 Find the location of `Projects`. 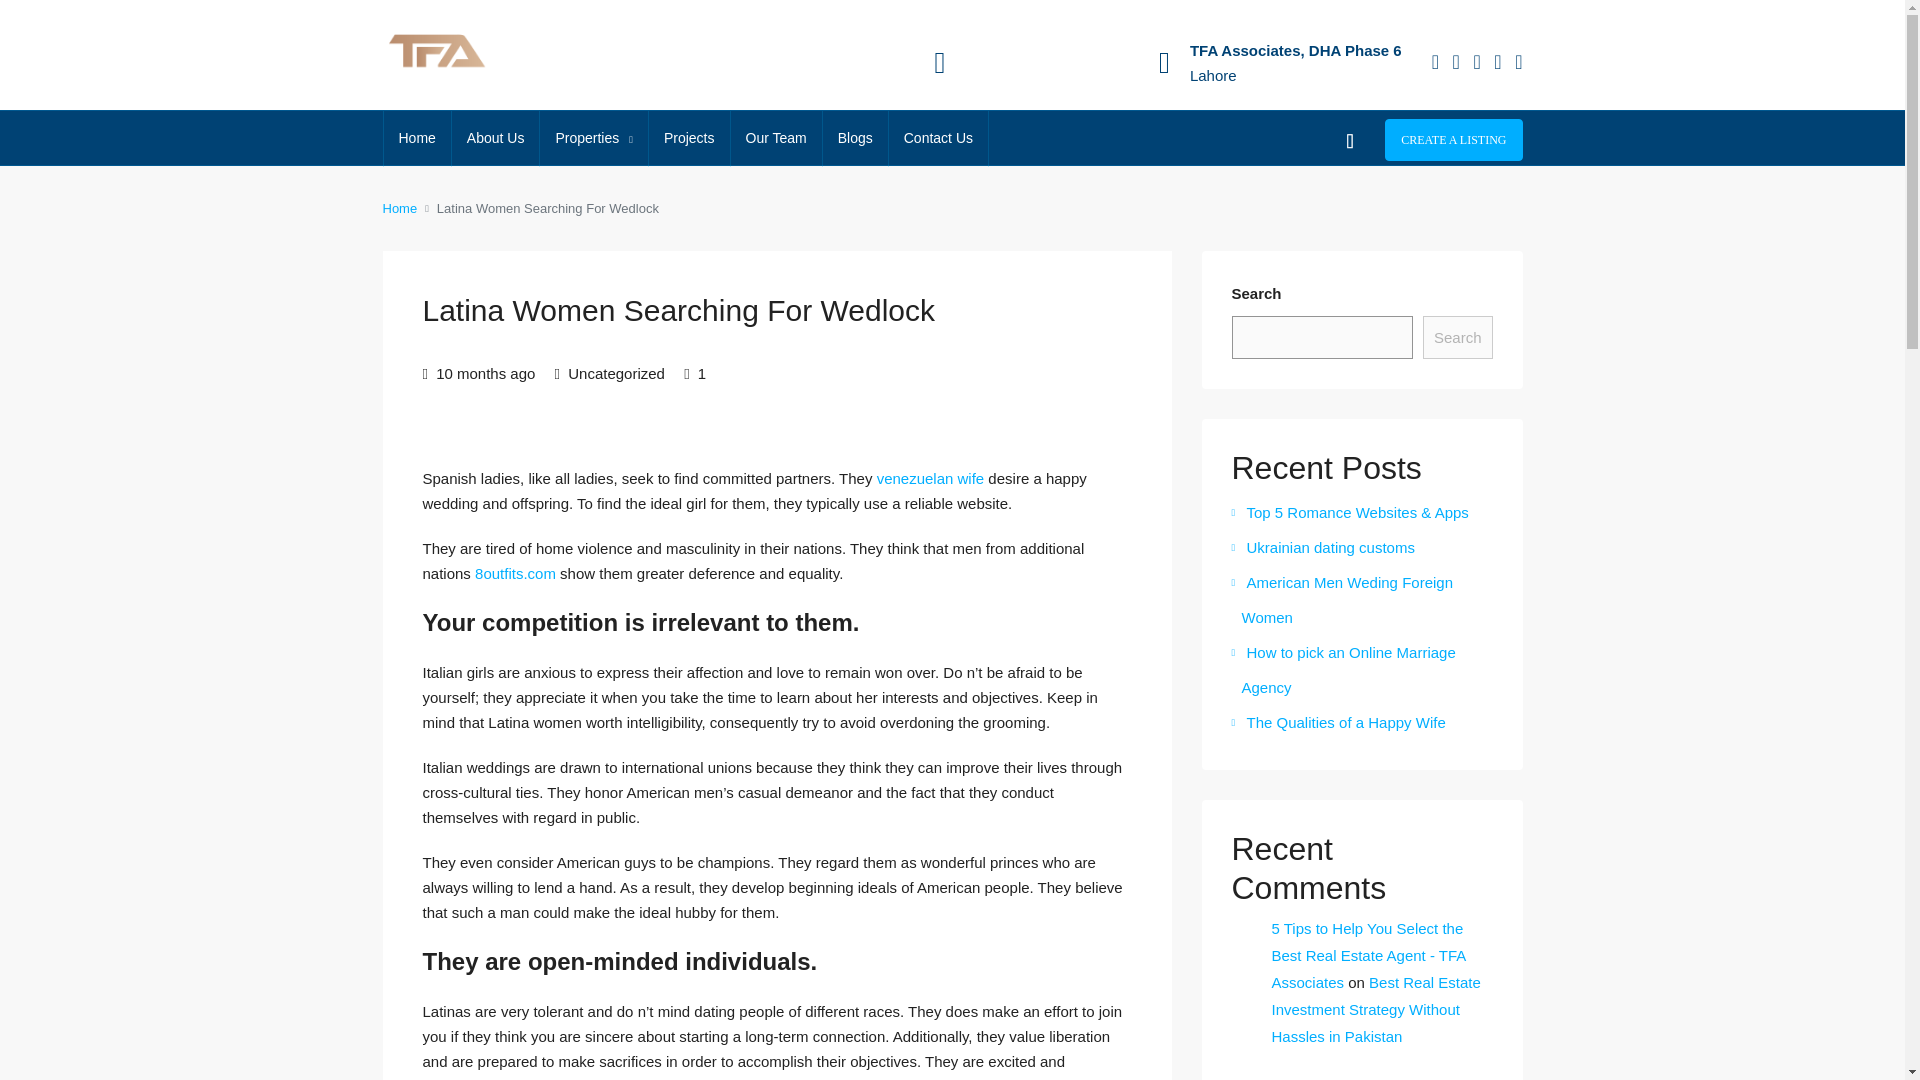

Projects is located at coordinates (688, 138).